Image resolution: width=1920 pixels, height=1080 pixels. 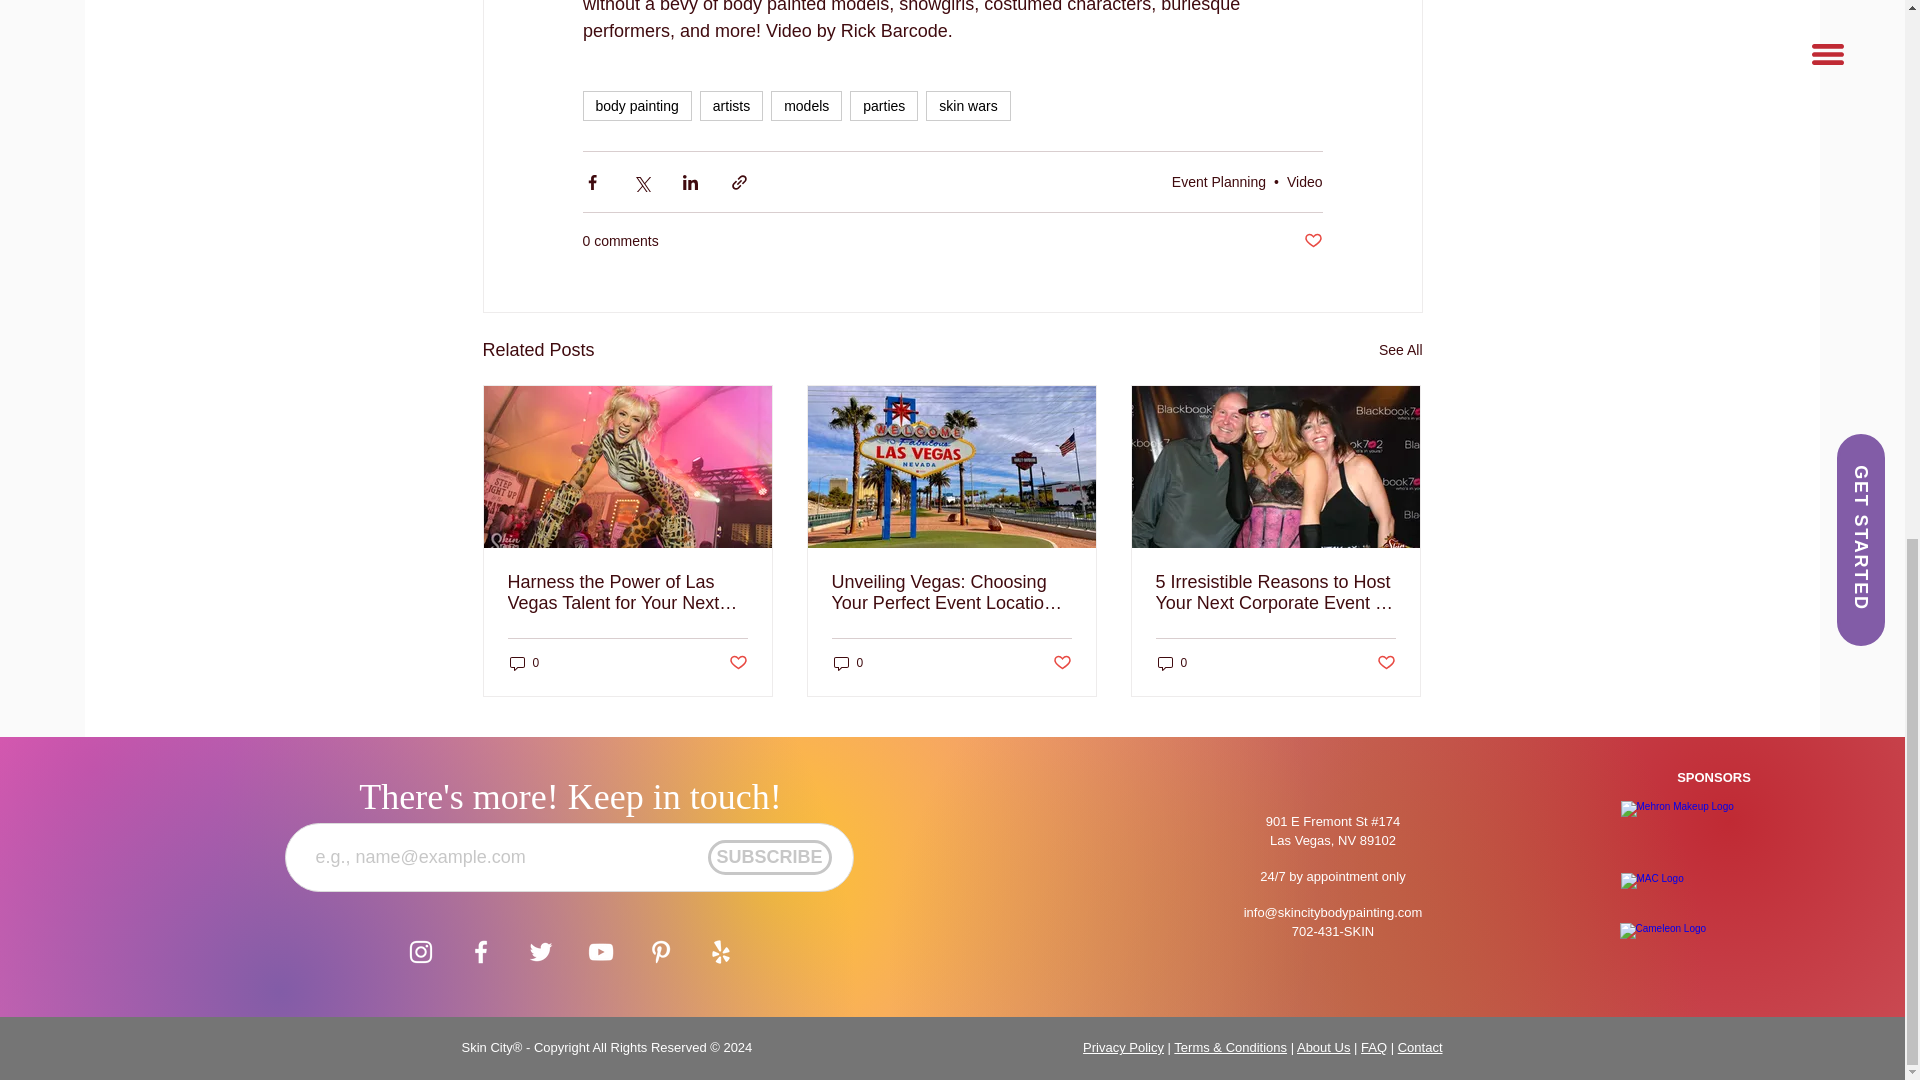 I want to click on 0, so click(x=1172, y=663).